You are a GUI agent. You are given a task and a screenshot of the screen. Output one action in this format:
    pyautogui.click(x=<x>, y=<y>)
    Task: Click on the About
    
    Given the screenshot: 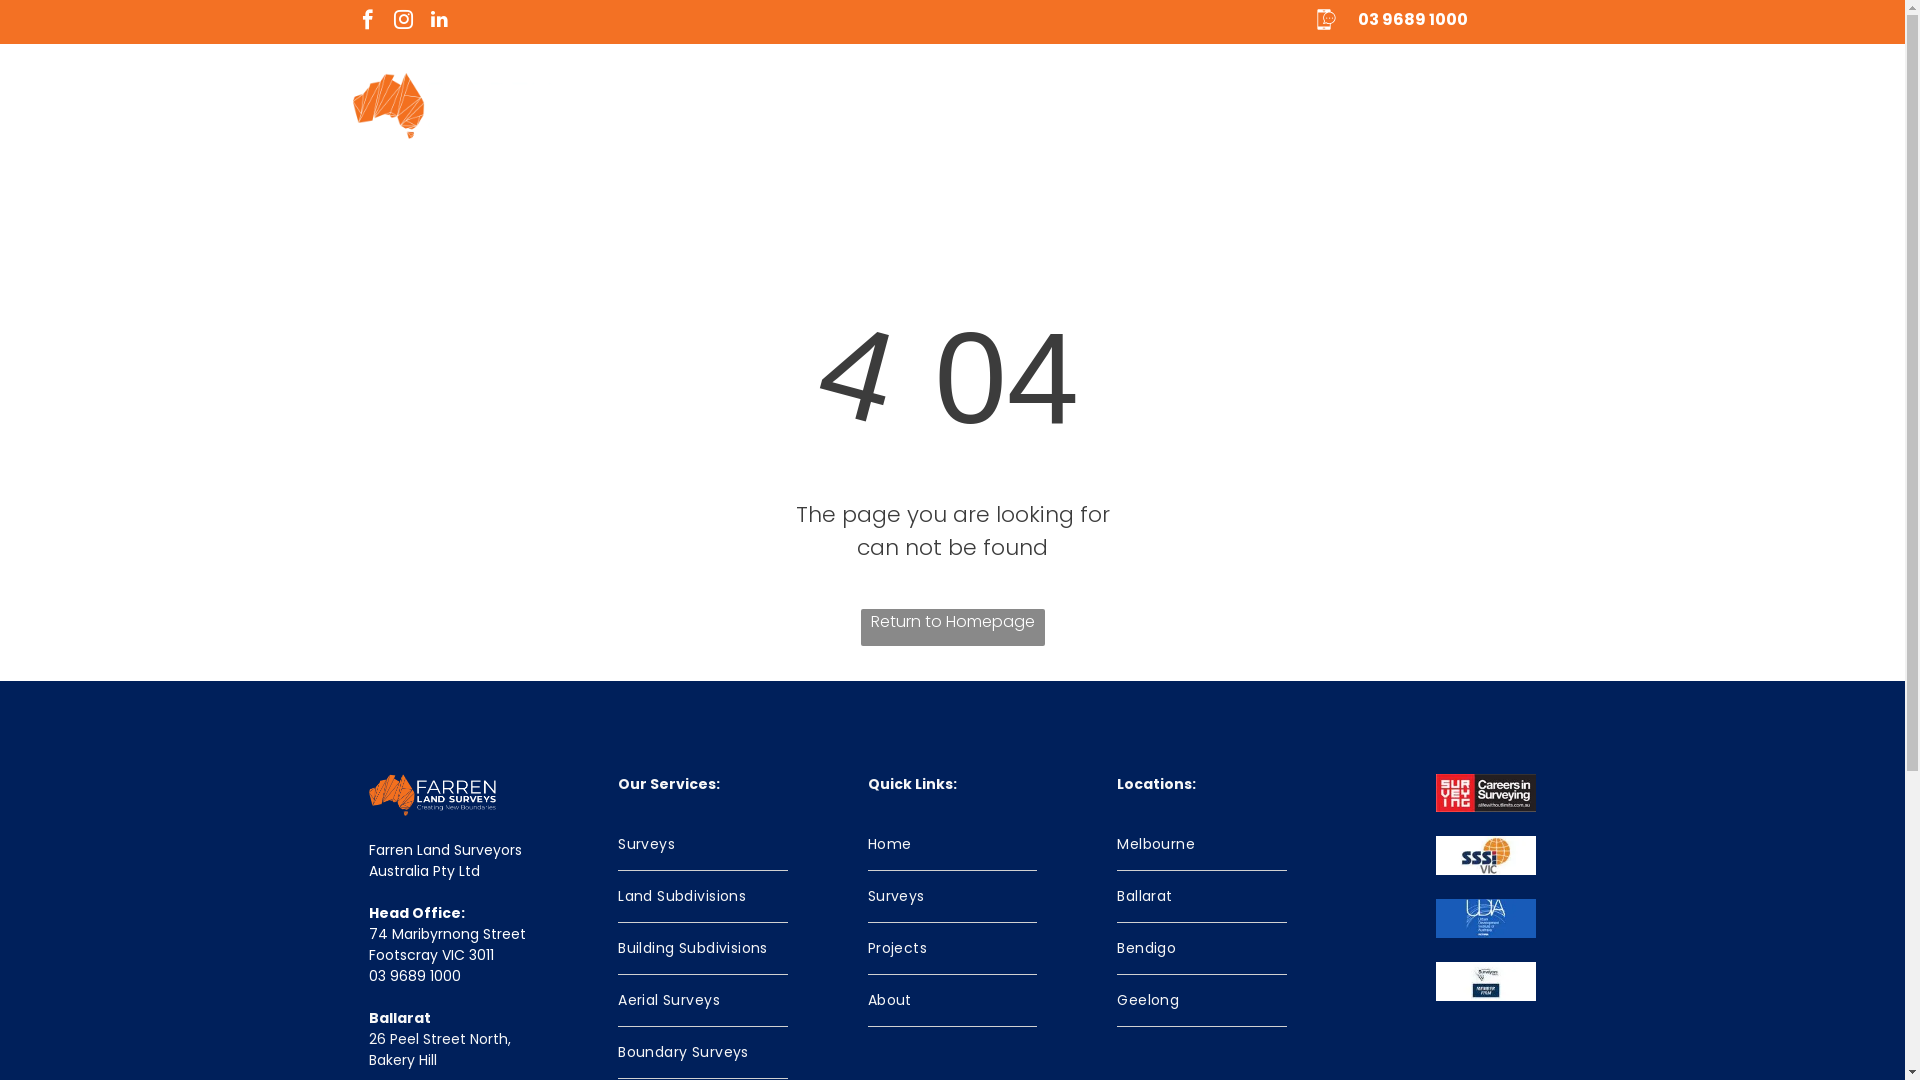 What is the action you would take?
    pyautogui.click(x=953, y=1000)
    